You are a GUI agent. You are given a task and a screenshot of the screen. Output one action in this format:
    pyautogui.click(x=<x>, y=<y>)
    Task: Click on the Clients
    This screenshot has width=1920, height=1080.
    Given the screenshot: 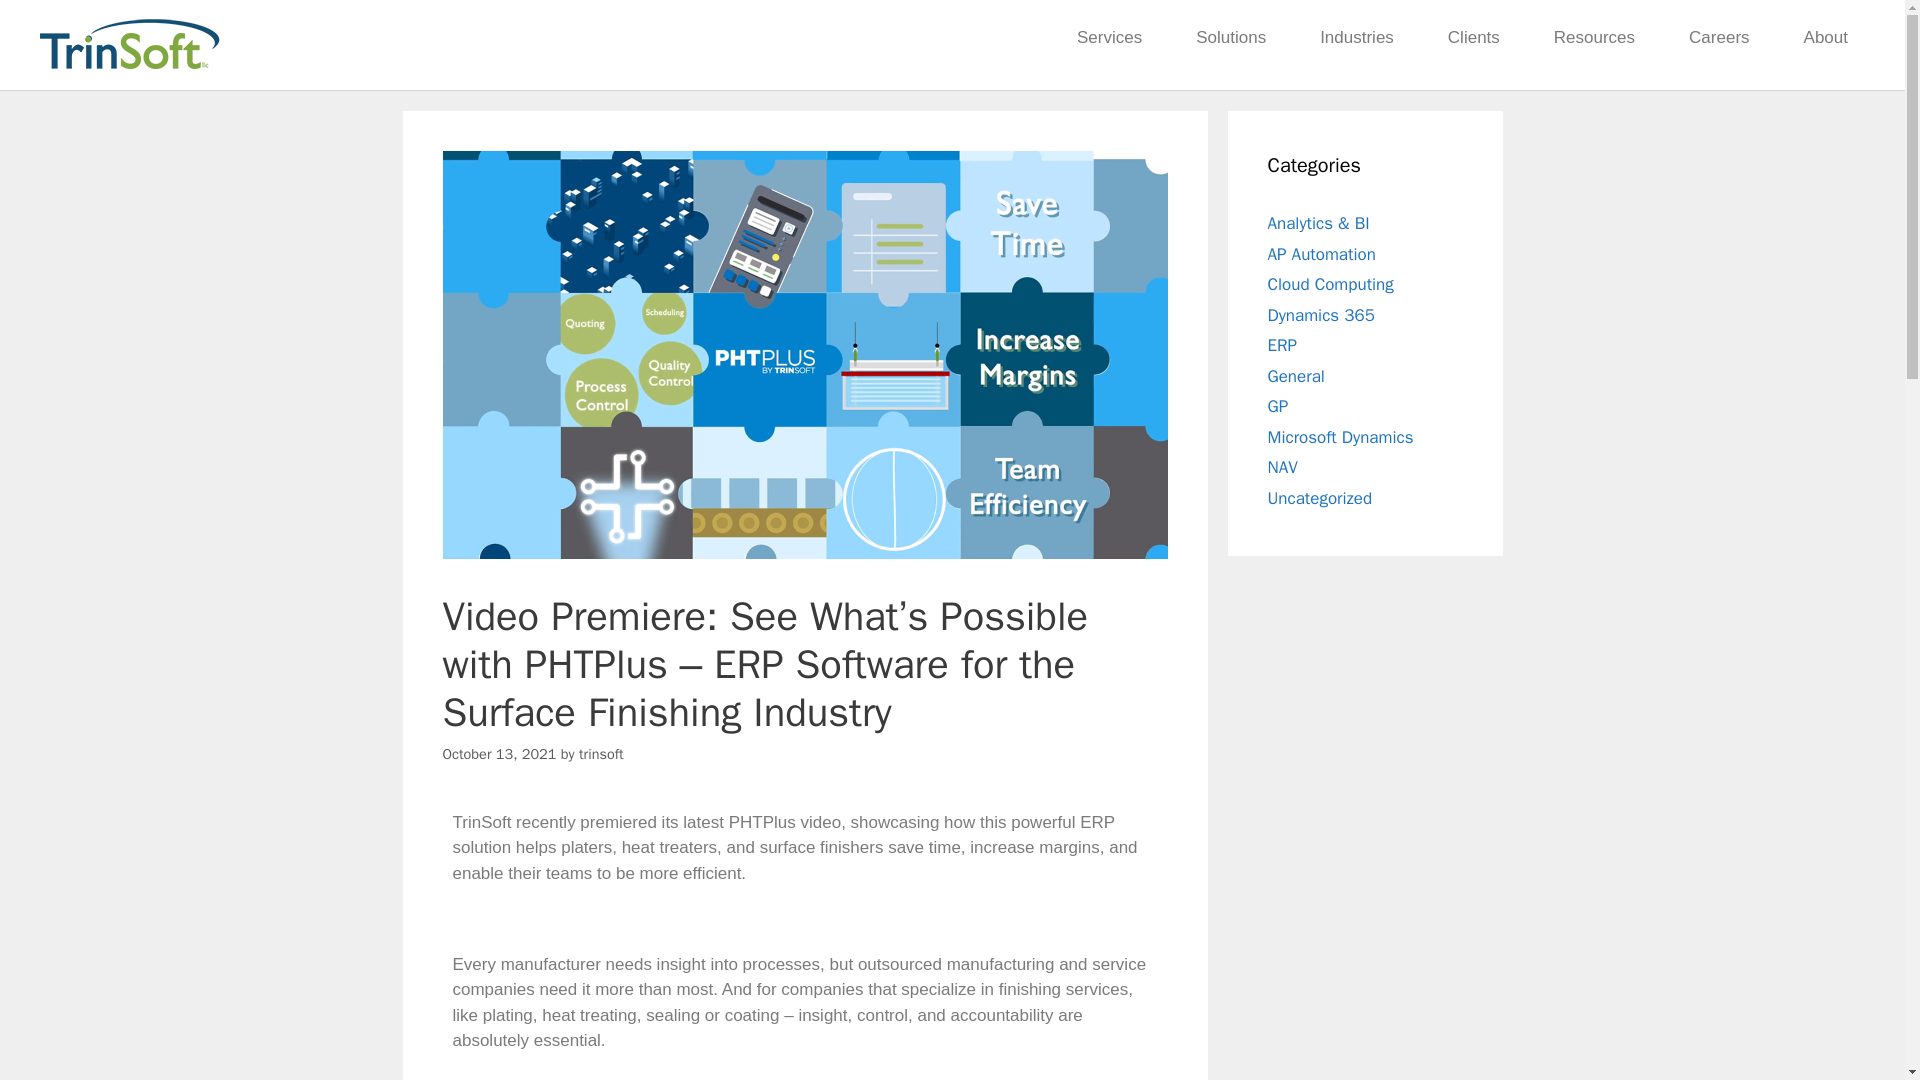 What is the action you would take?
    pyautogui.click(x=1473, y=38)
    